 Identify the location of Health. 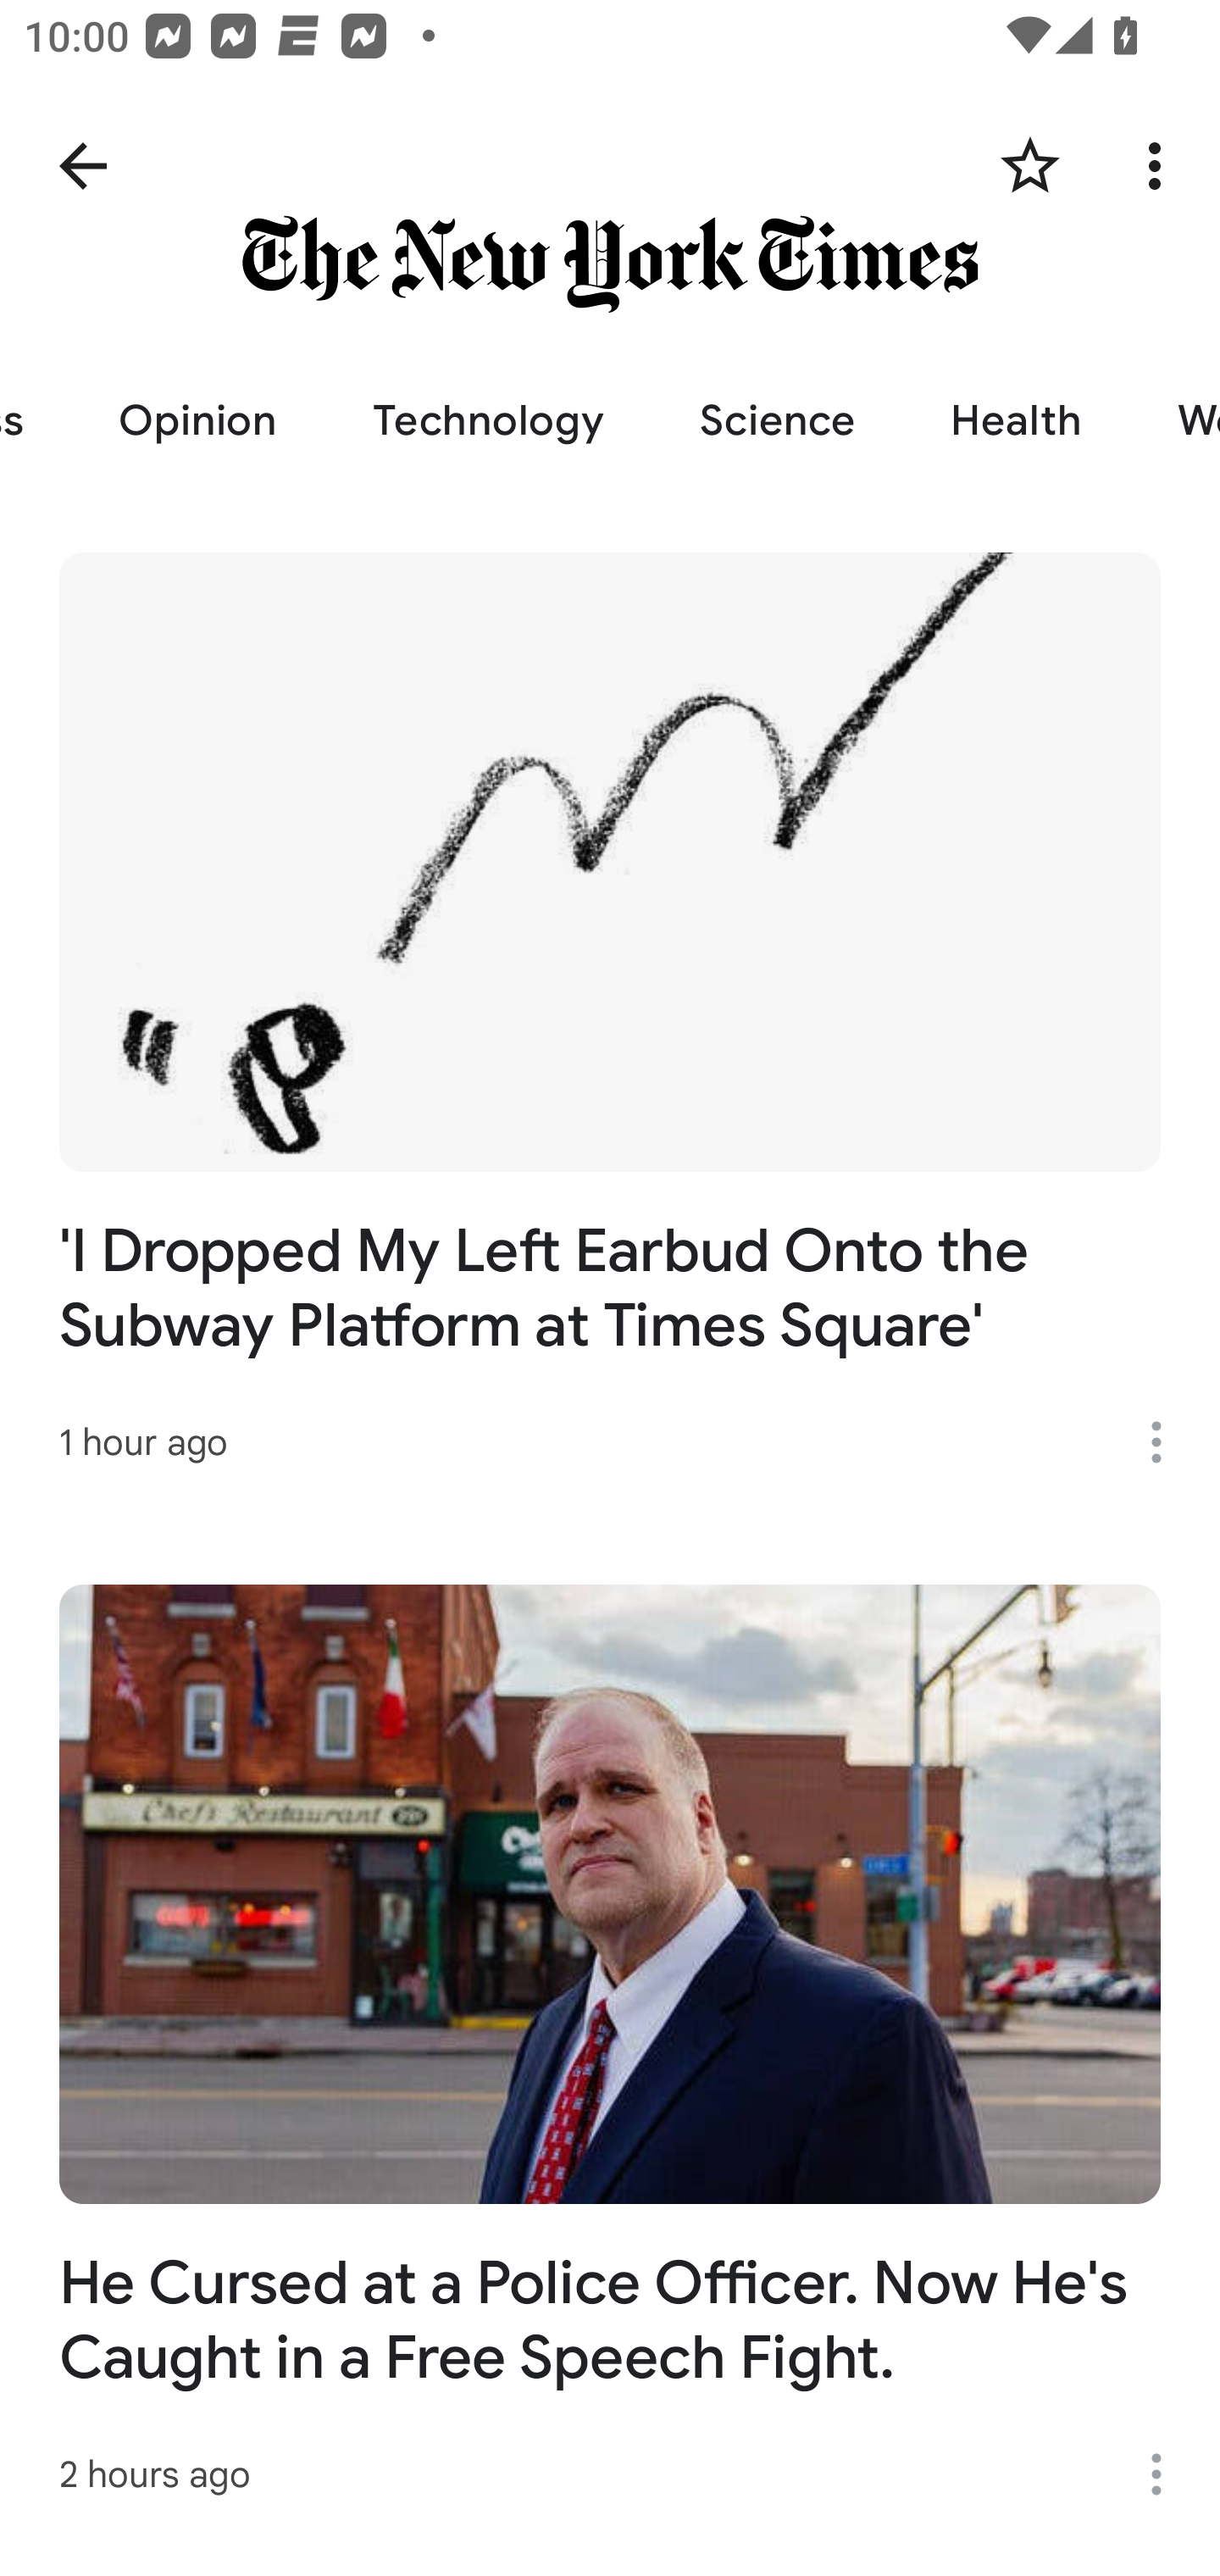
(1016, 420).